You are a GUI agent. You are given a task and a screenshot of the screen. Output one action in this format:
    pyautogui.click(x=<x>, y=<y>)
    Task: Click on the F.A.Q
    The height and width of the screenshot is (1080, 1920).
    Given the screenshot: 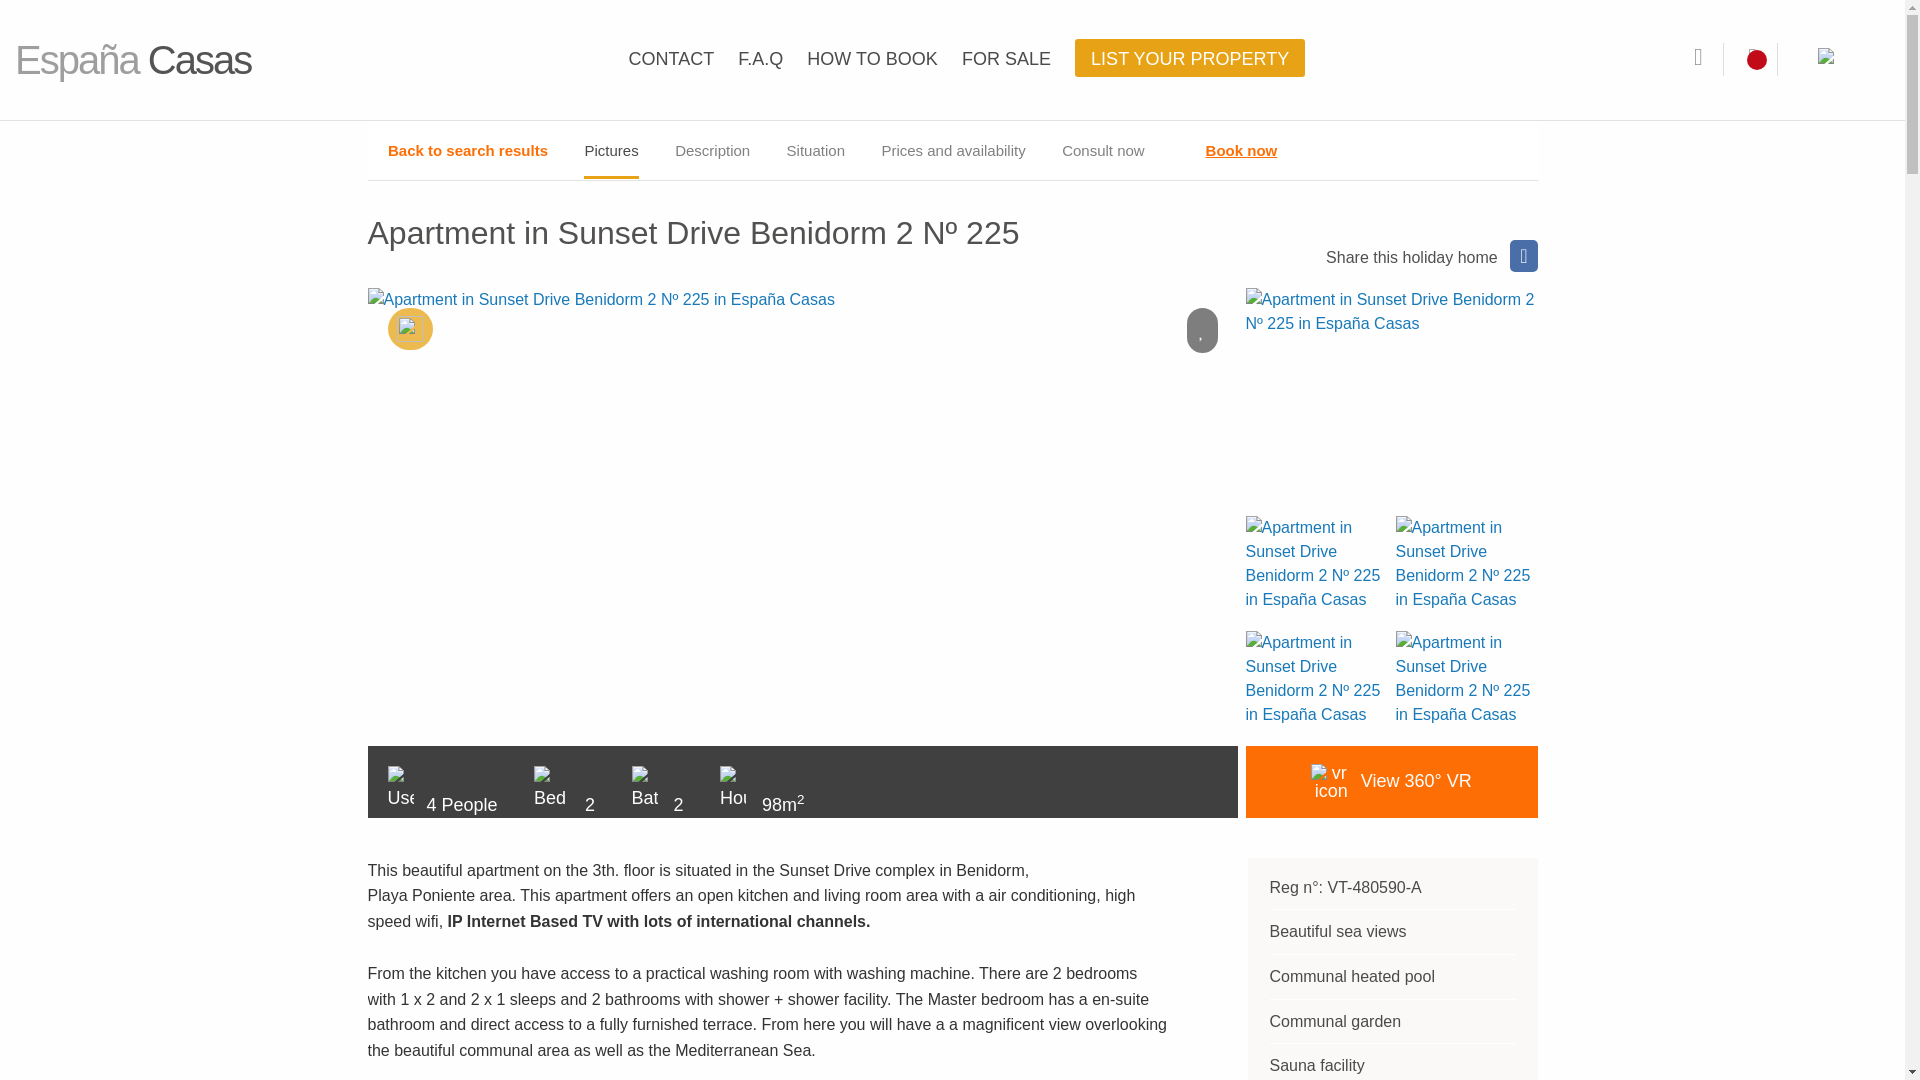 What is the action you would take?
    pyautogui.click(x=762, y=58)
    